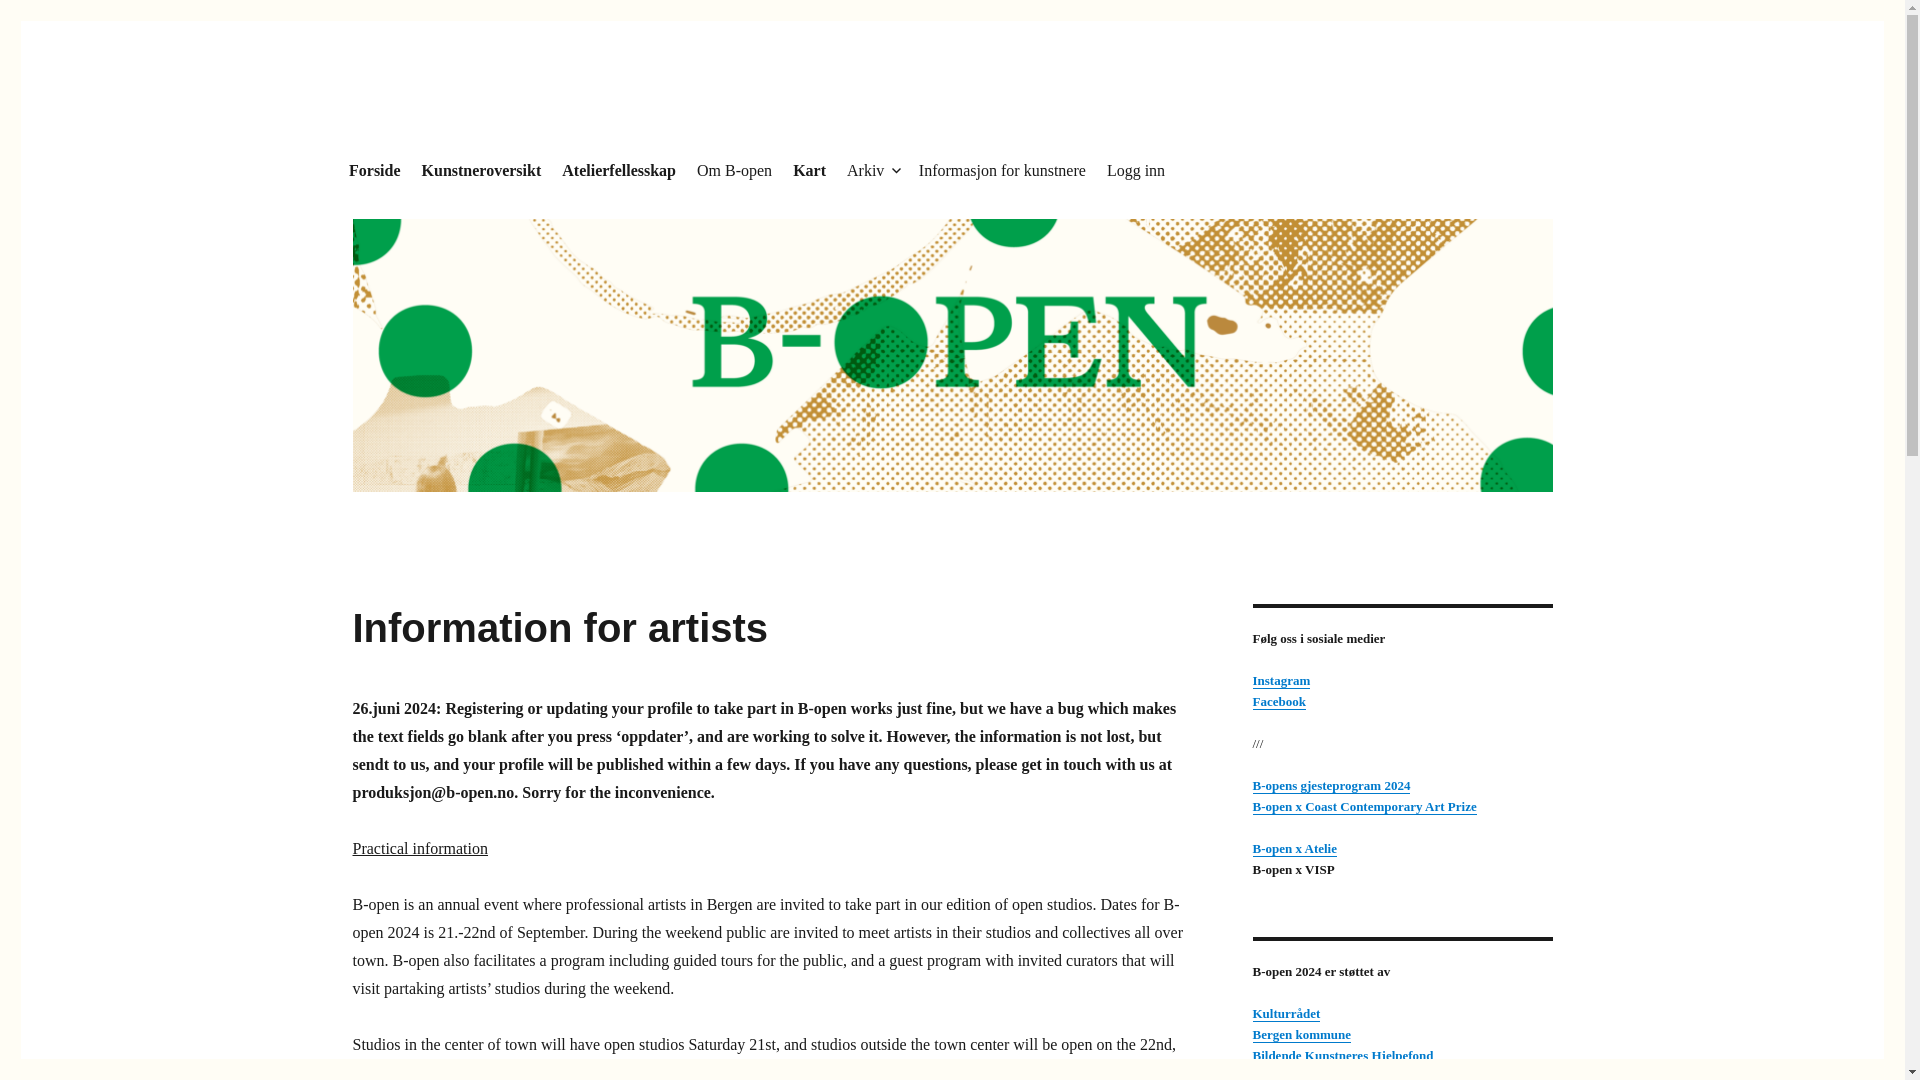 Image resolution: width=1920 pixels, height=1080 pixels. Describe the element at coordinates (1280, 680) in the screenshot. I see `Instagram` at that location.